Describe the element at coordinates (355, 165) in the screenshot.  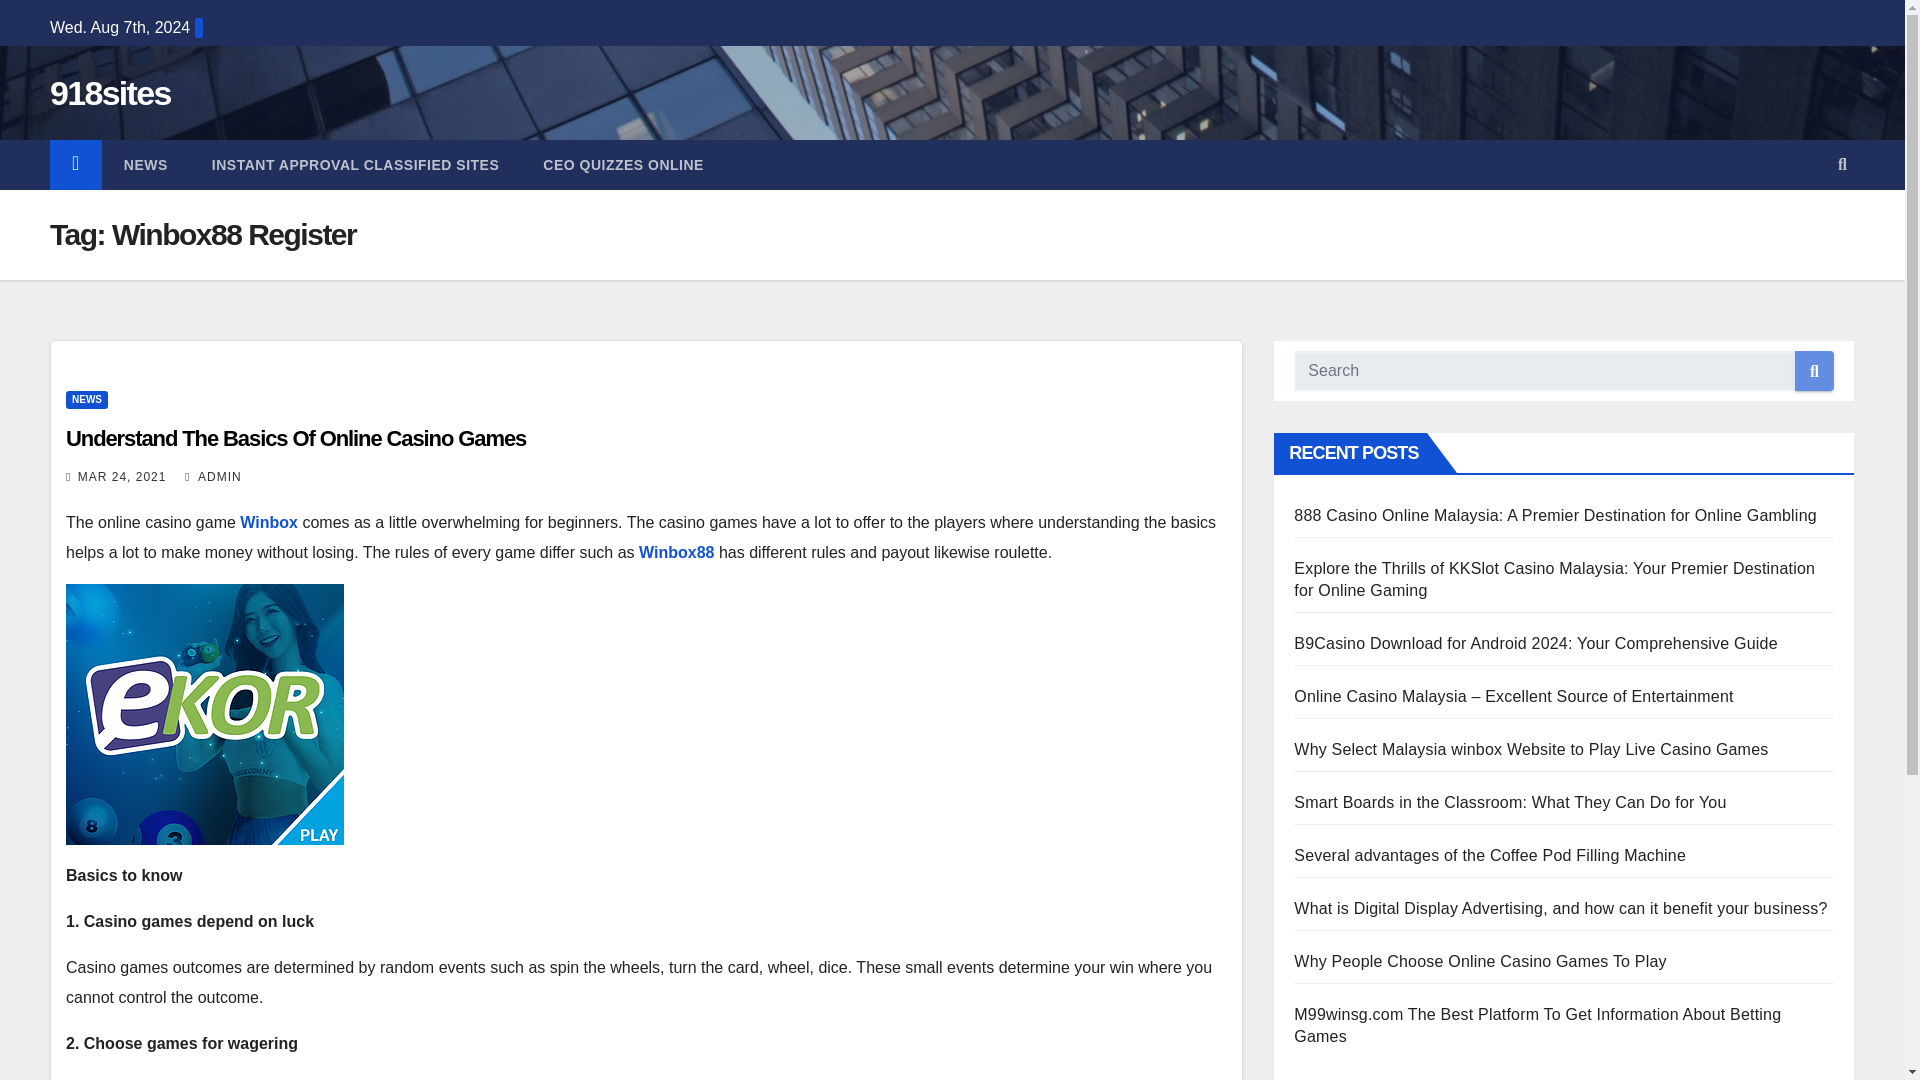
I see `INSTANT APPROVAL CLASSIFIED SITES` at that location.